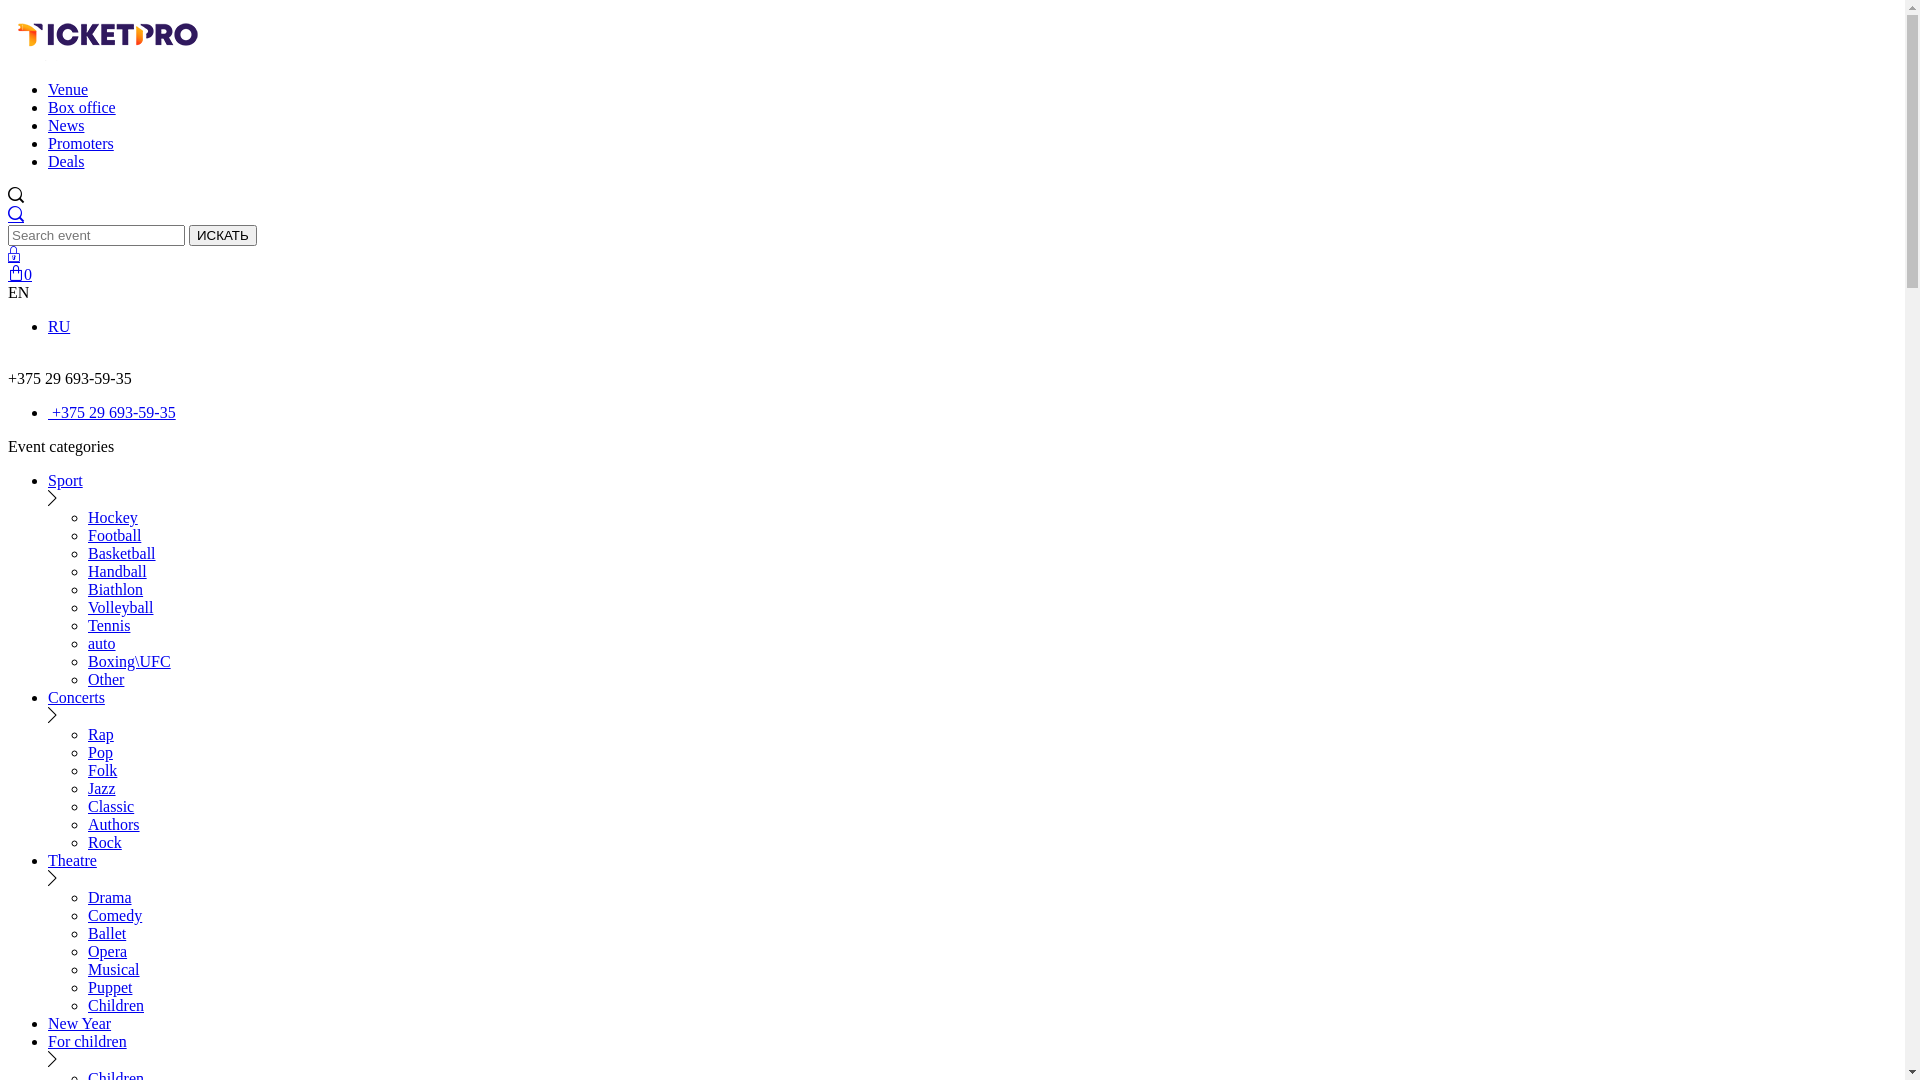  What do you see at coordinates (108, 952) in the screenshot?
I see `Opera` at bounding box center [108, 952].